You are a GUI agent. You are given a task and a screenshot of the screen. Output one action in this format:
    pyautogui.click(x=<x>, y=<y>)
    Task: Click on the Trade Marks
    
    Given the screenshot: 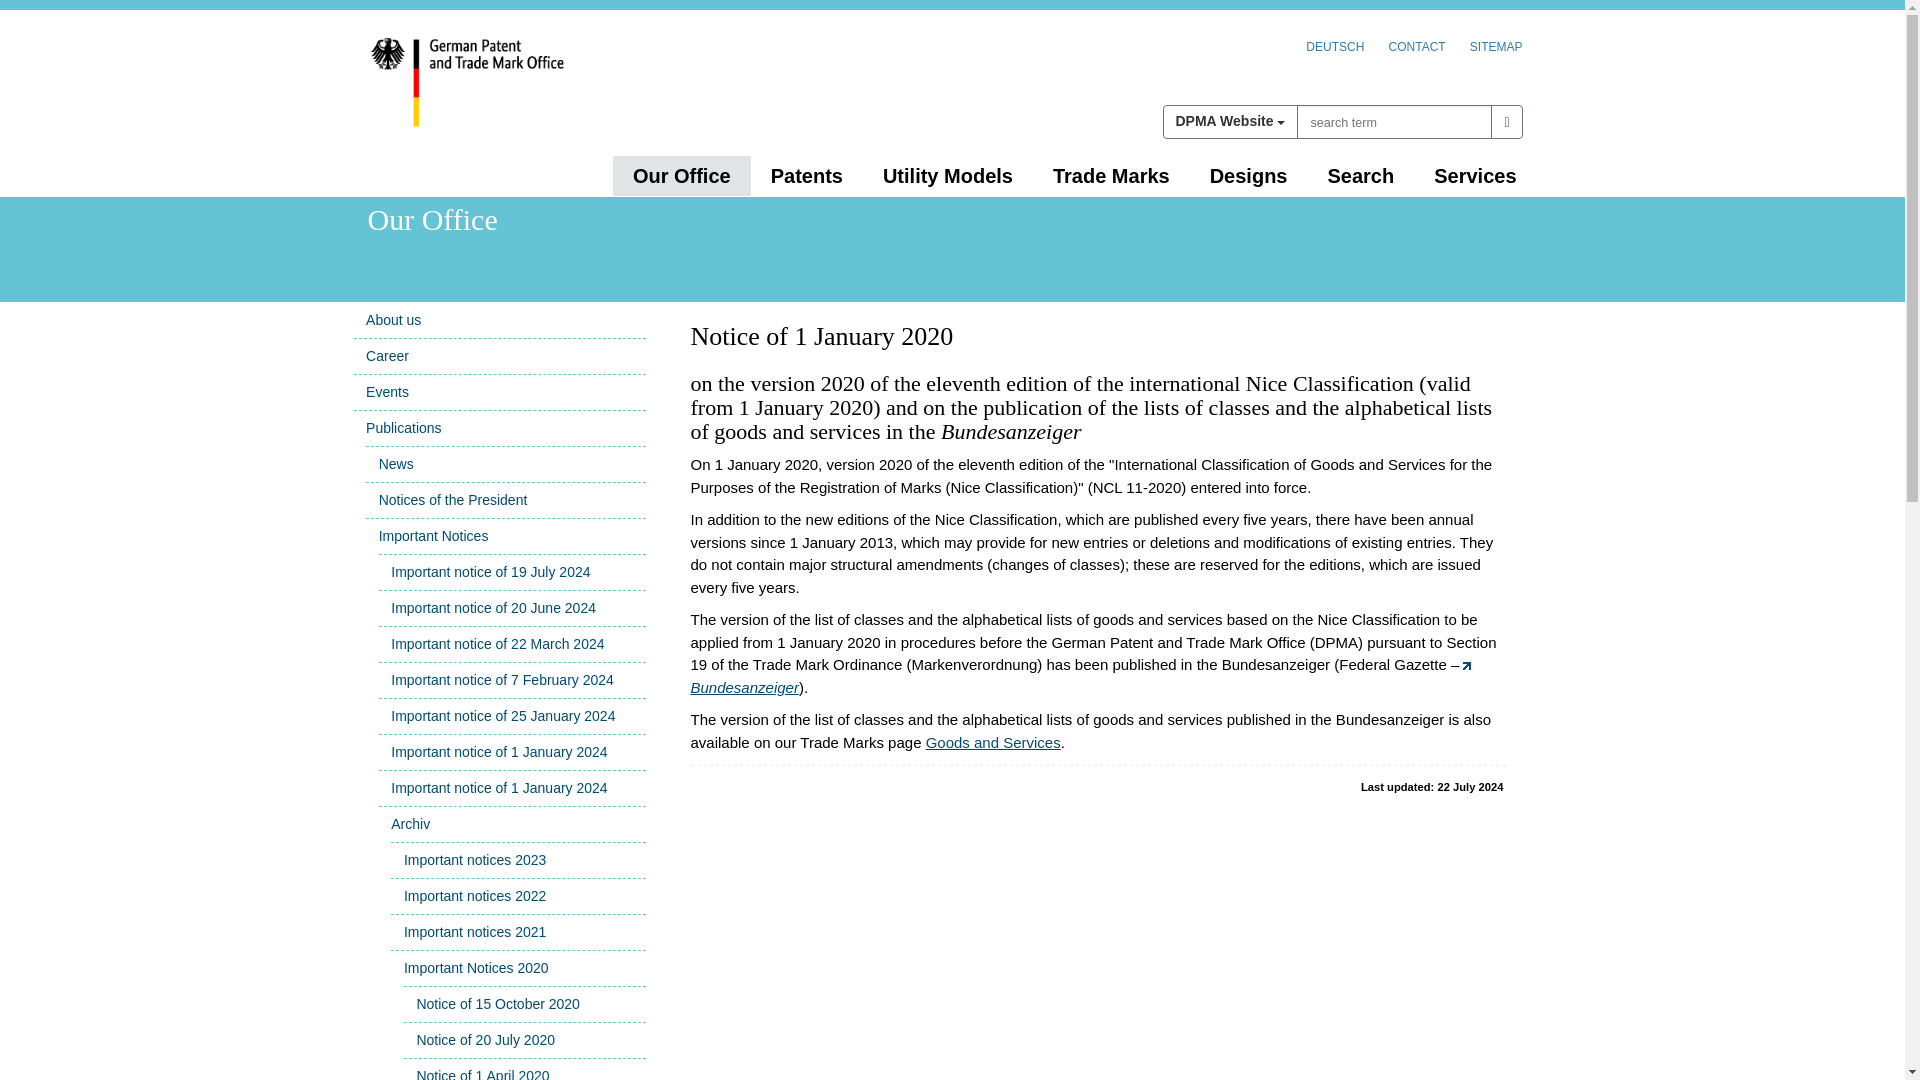 What is the action you would take?
    pyautogui.click(x=1111, y=175)
    